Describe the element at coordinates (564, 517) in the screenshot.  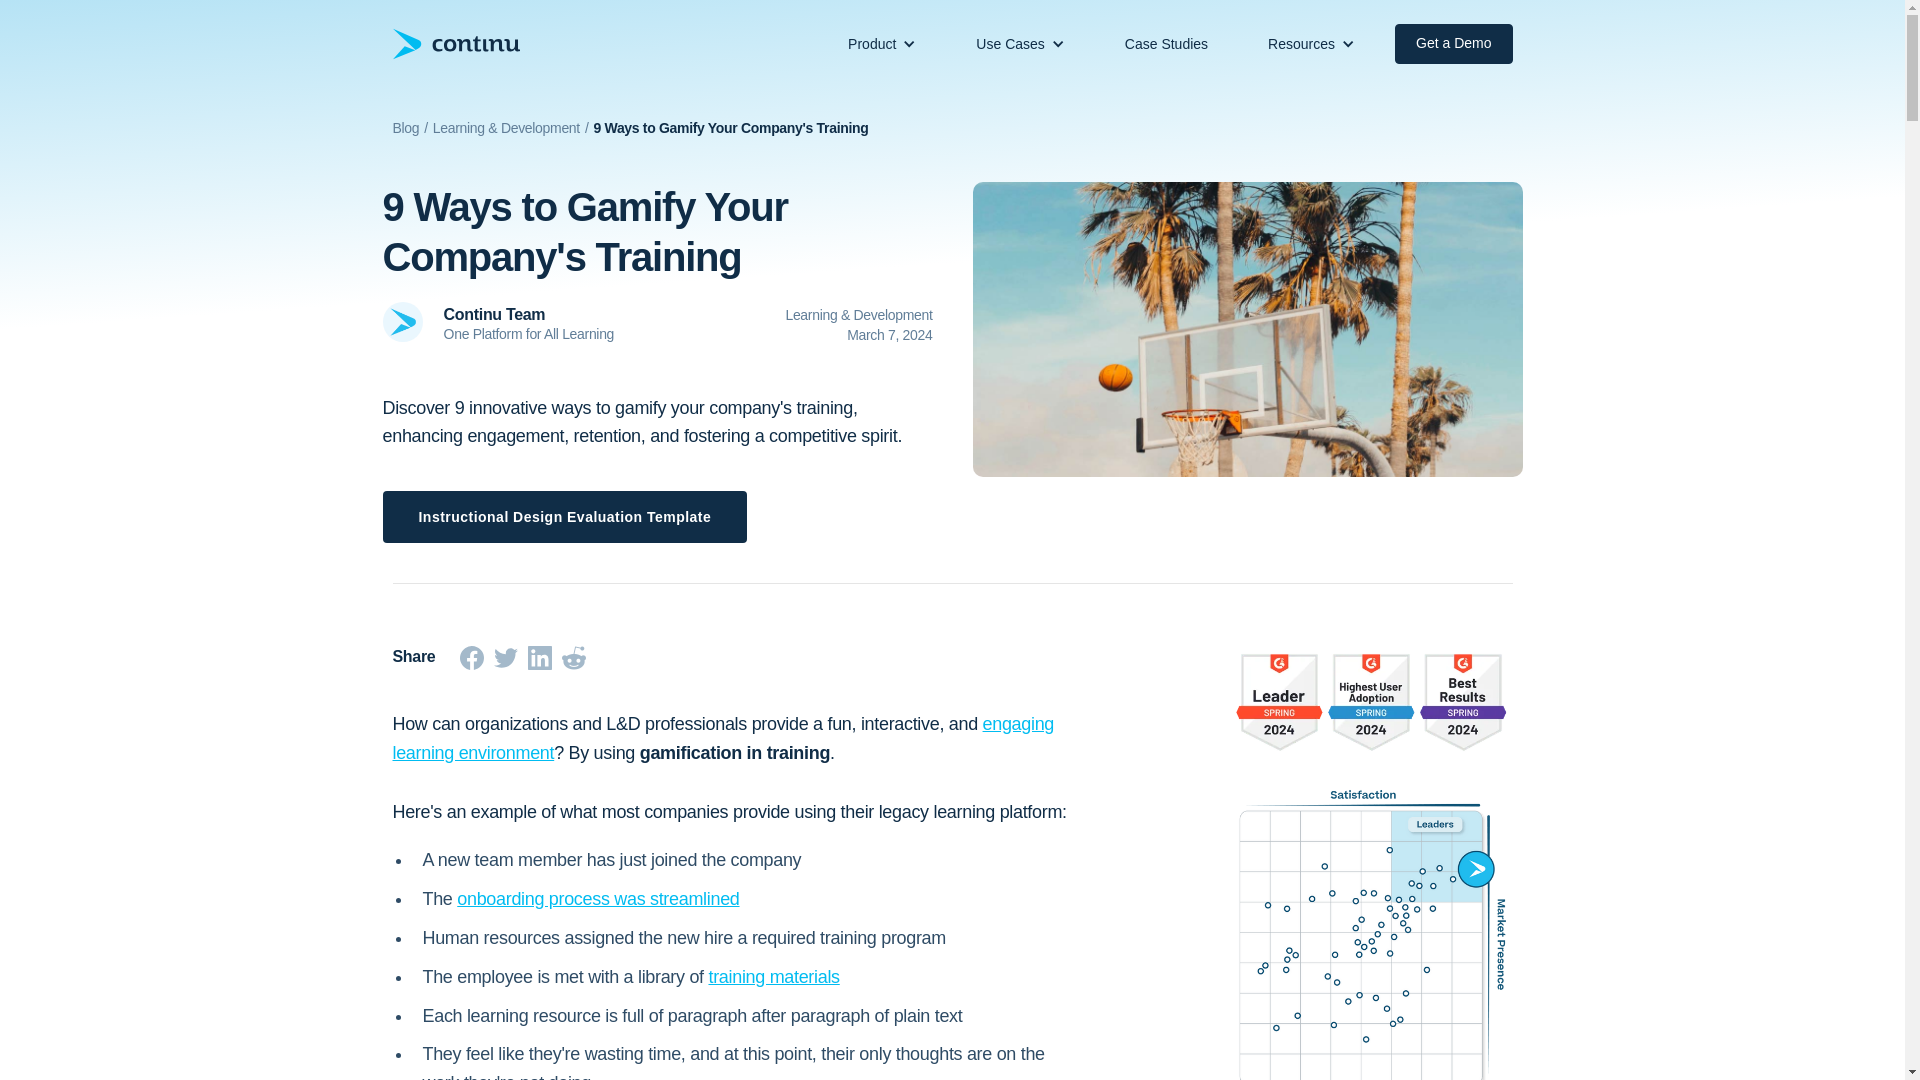
I see `Instructional Design Evaluation Template` at that location.